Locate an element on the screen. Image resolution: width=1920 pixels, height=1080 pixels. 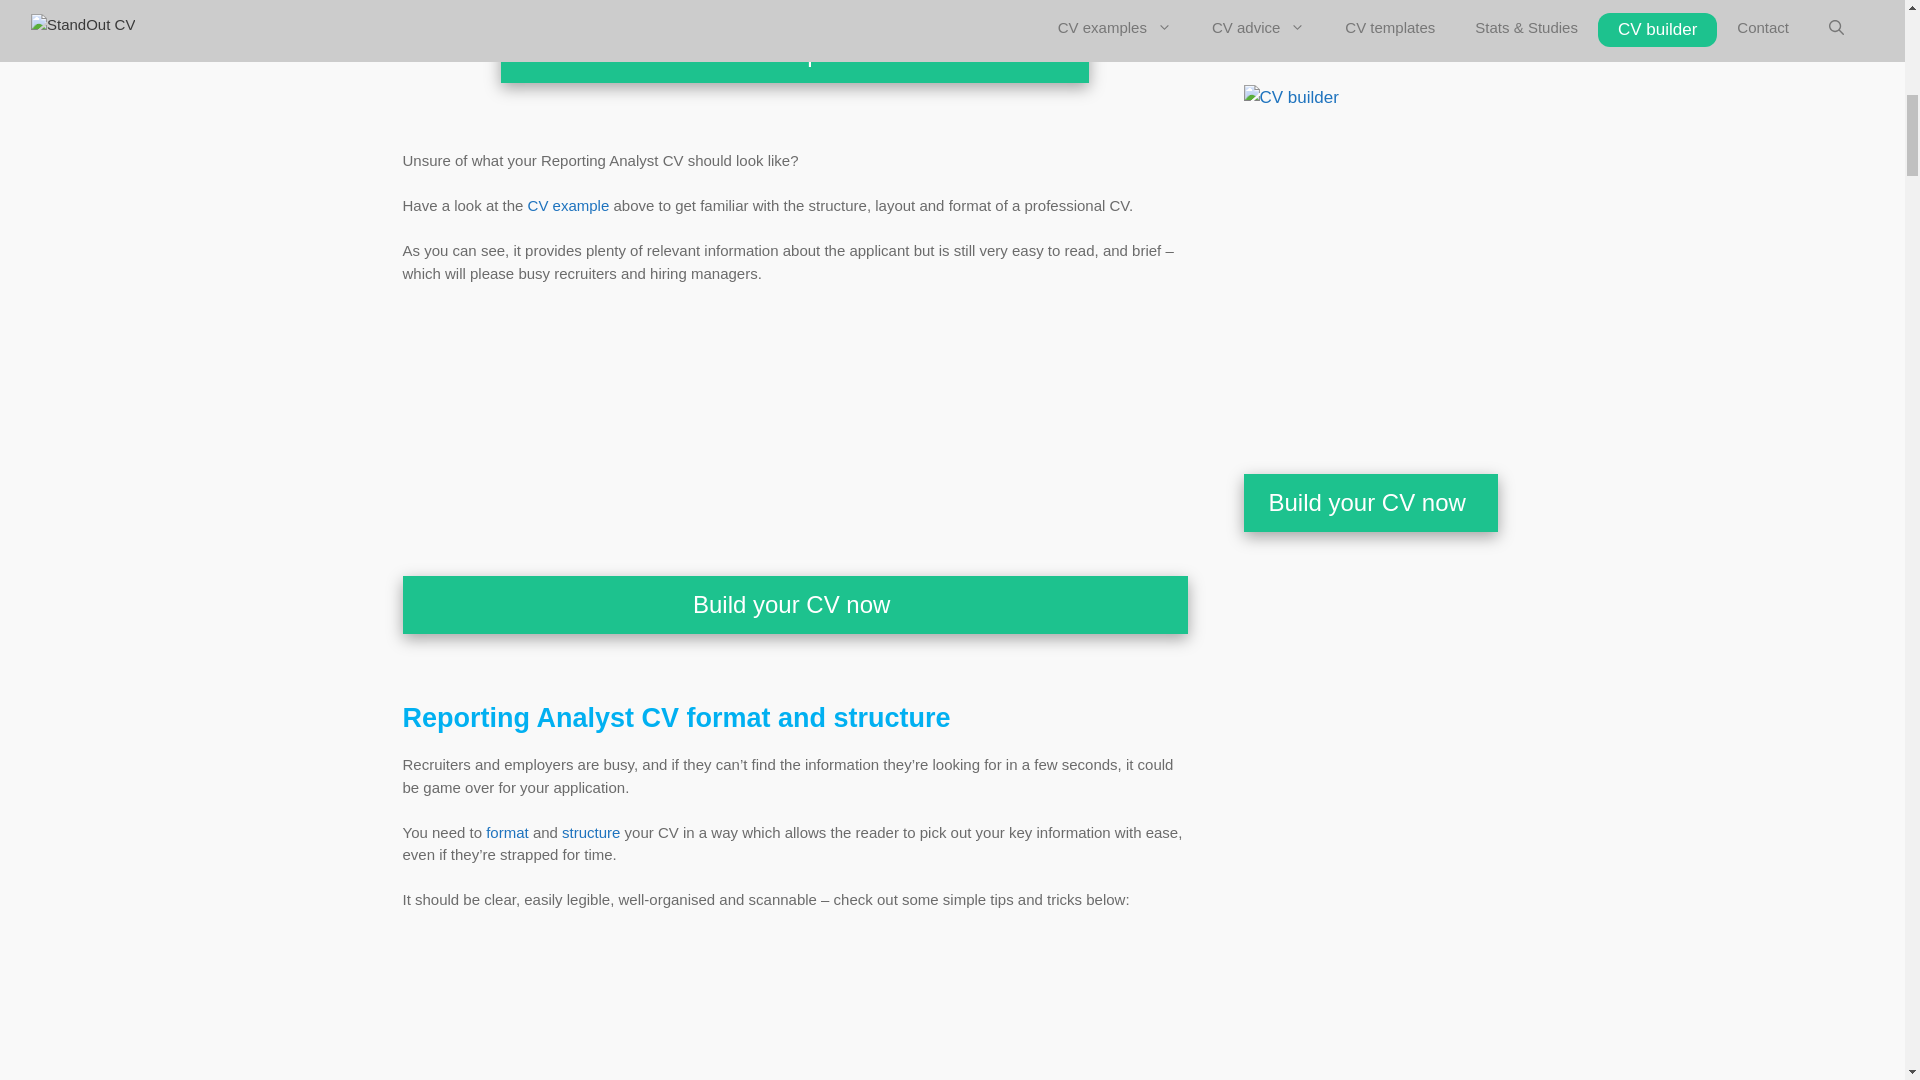
Example CV is located at coordinates (569, 204).